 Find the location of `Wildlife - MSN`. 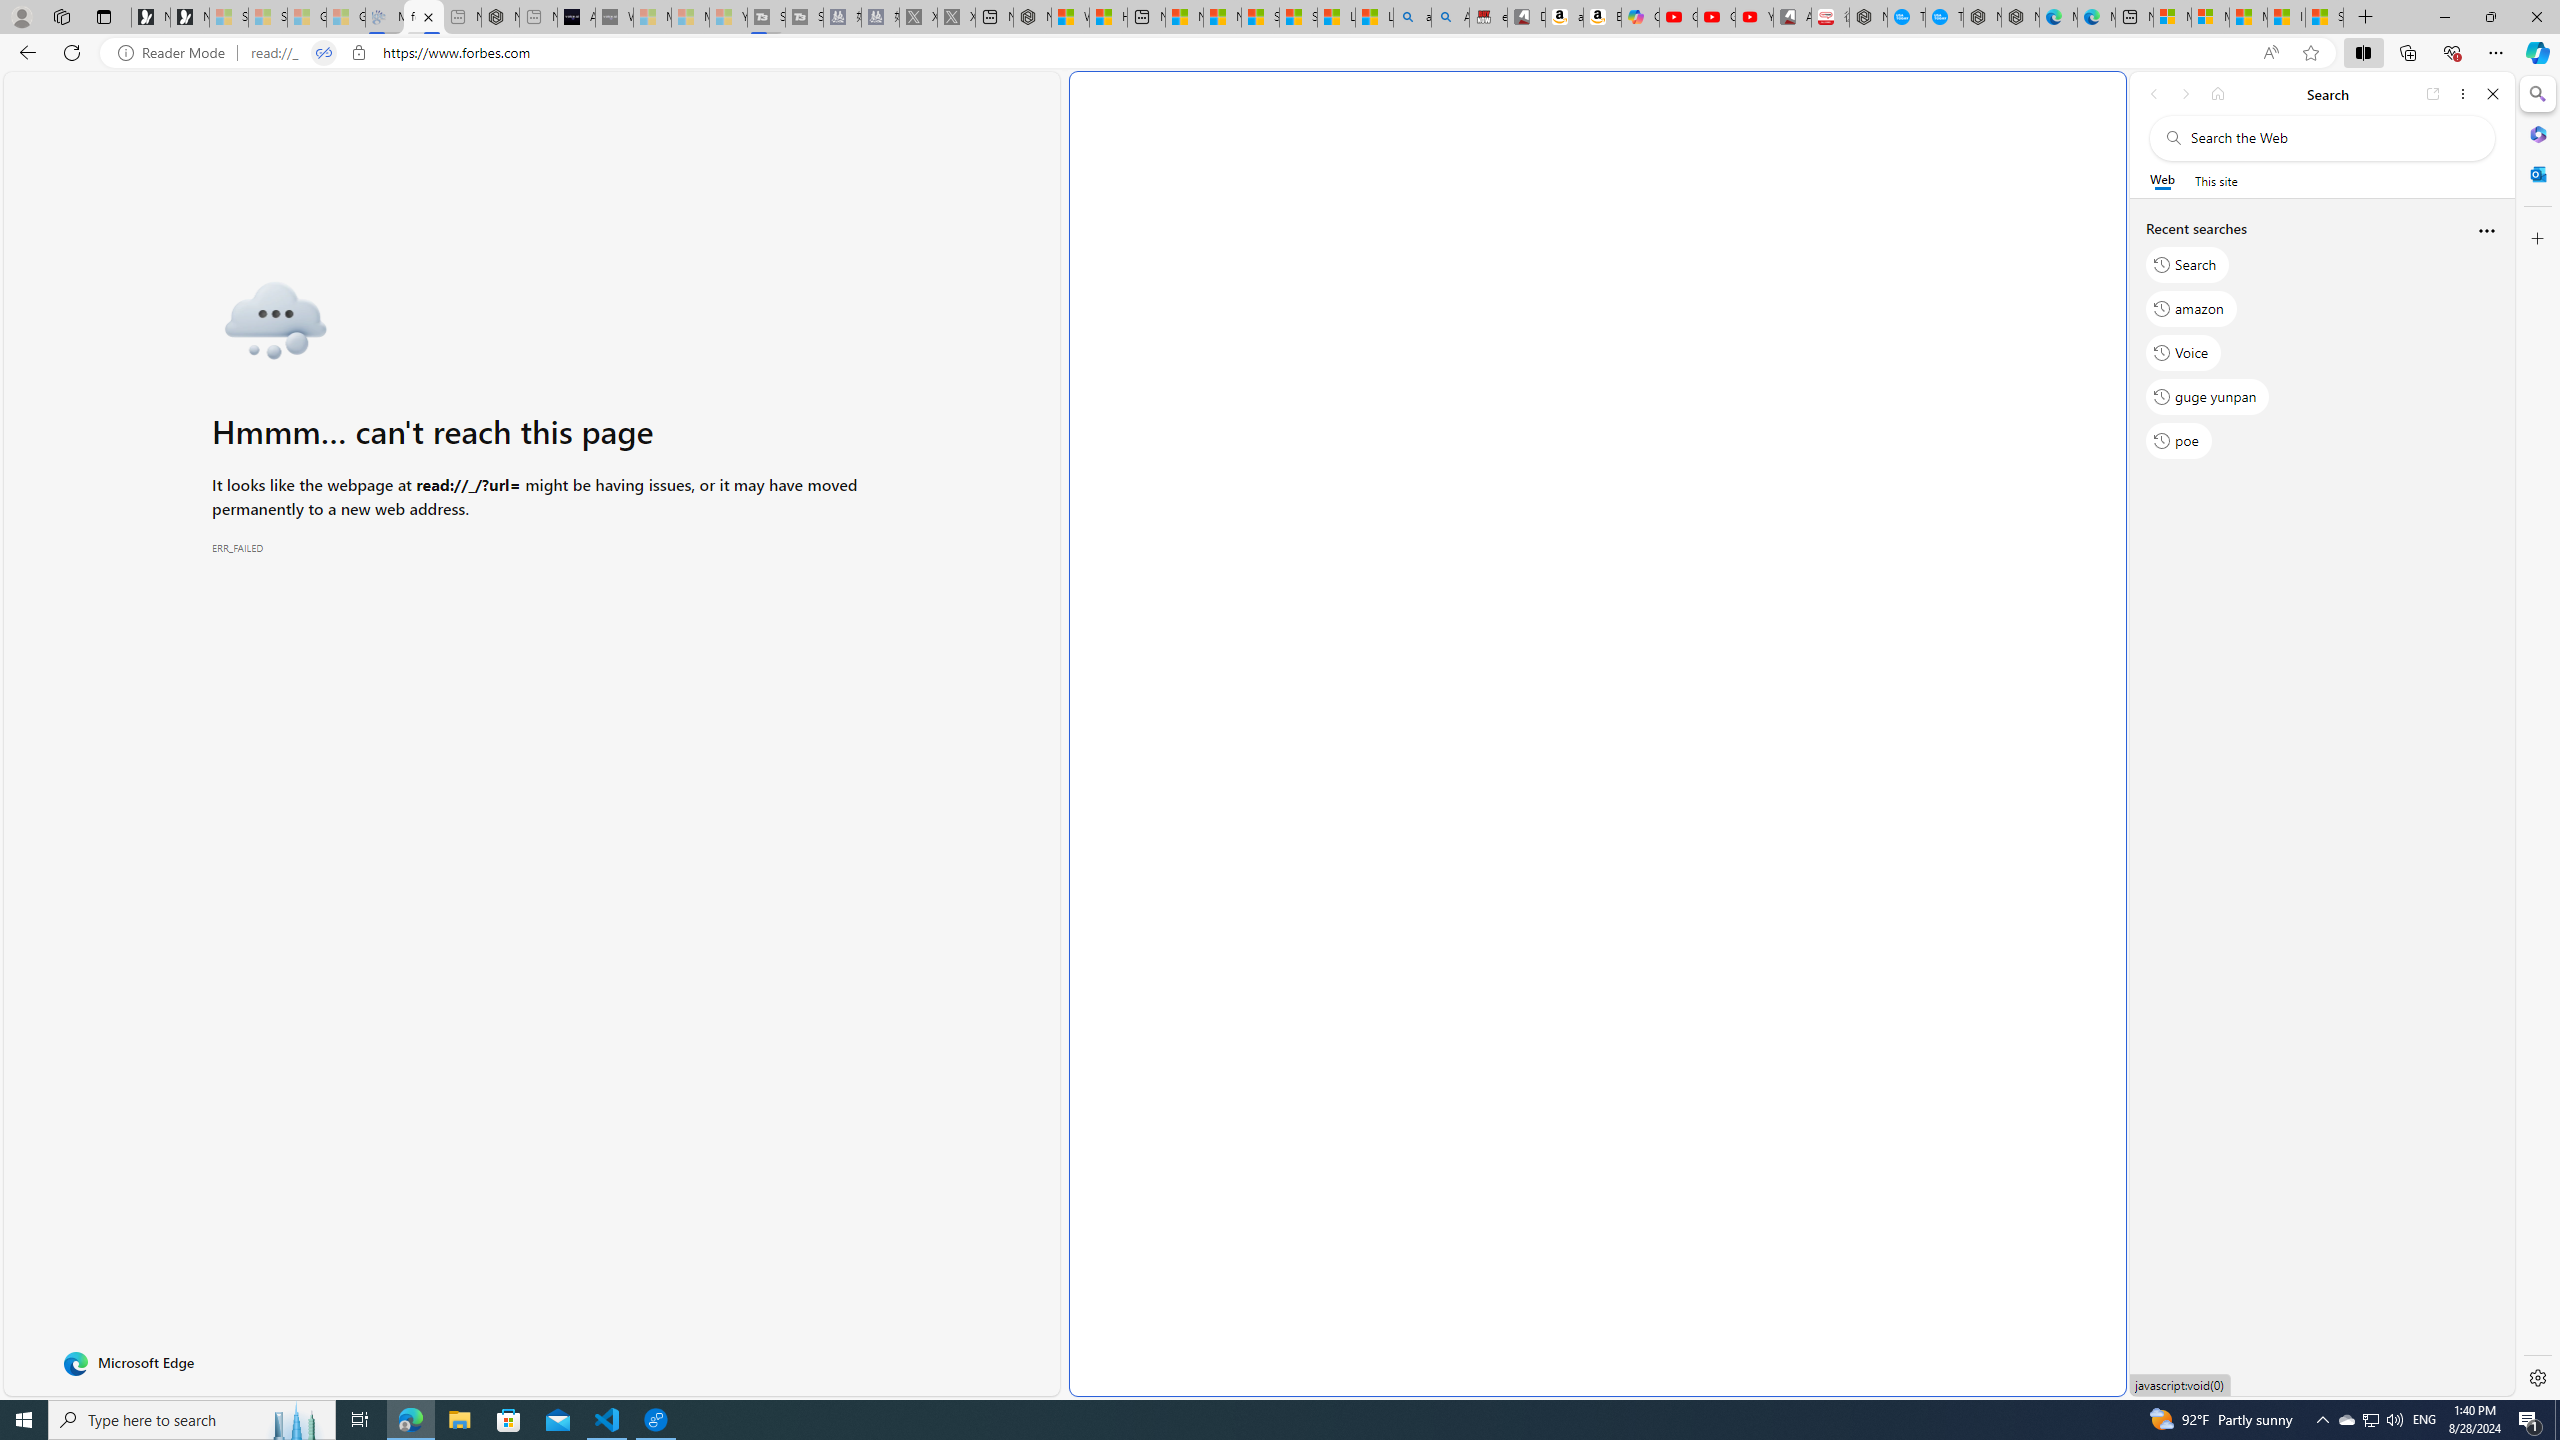

Wildlife - MSN is located at coordinates (1070, 17).